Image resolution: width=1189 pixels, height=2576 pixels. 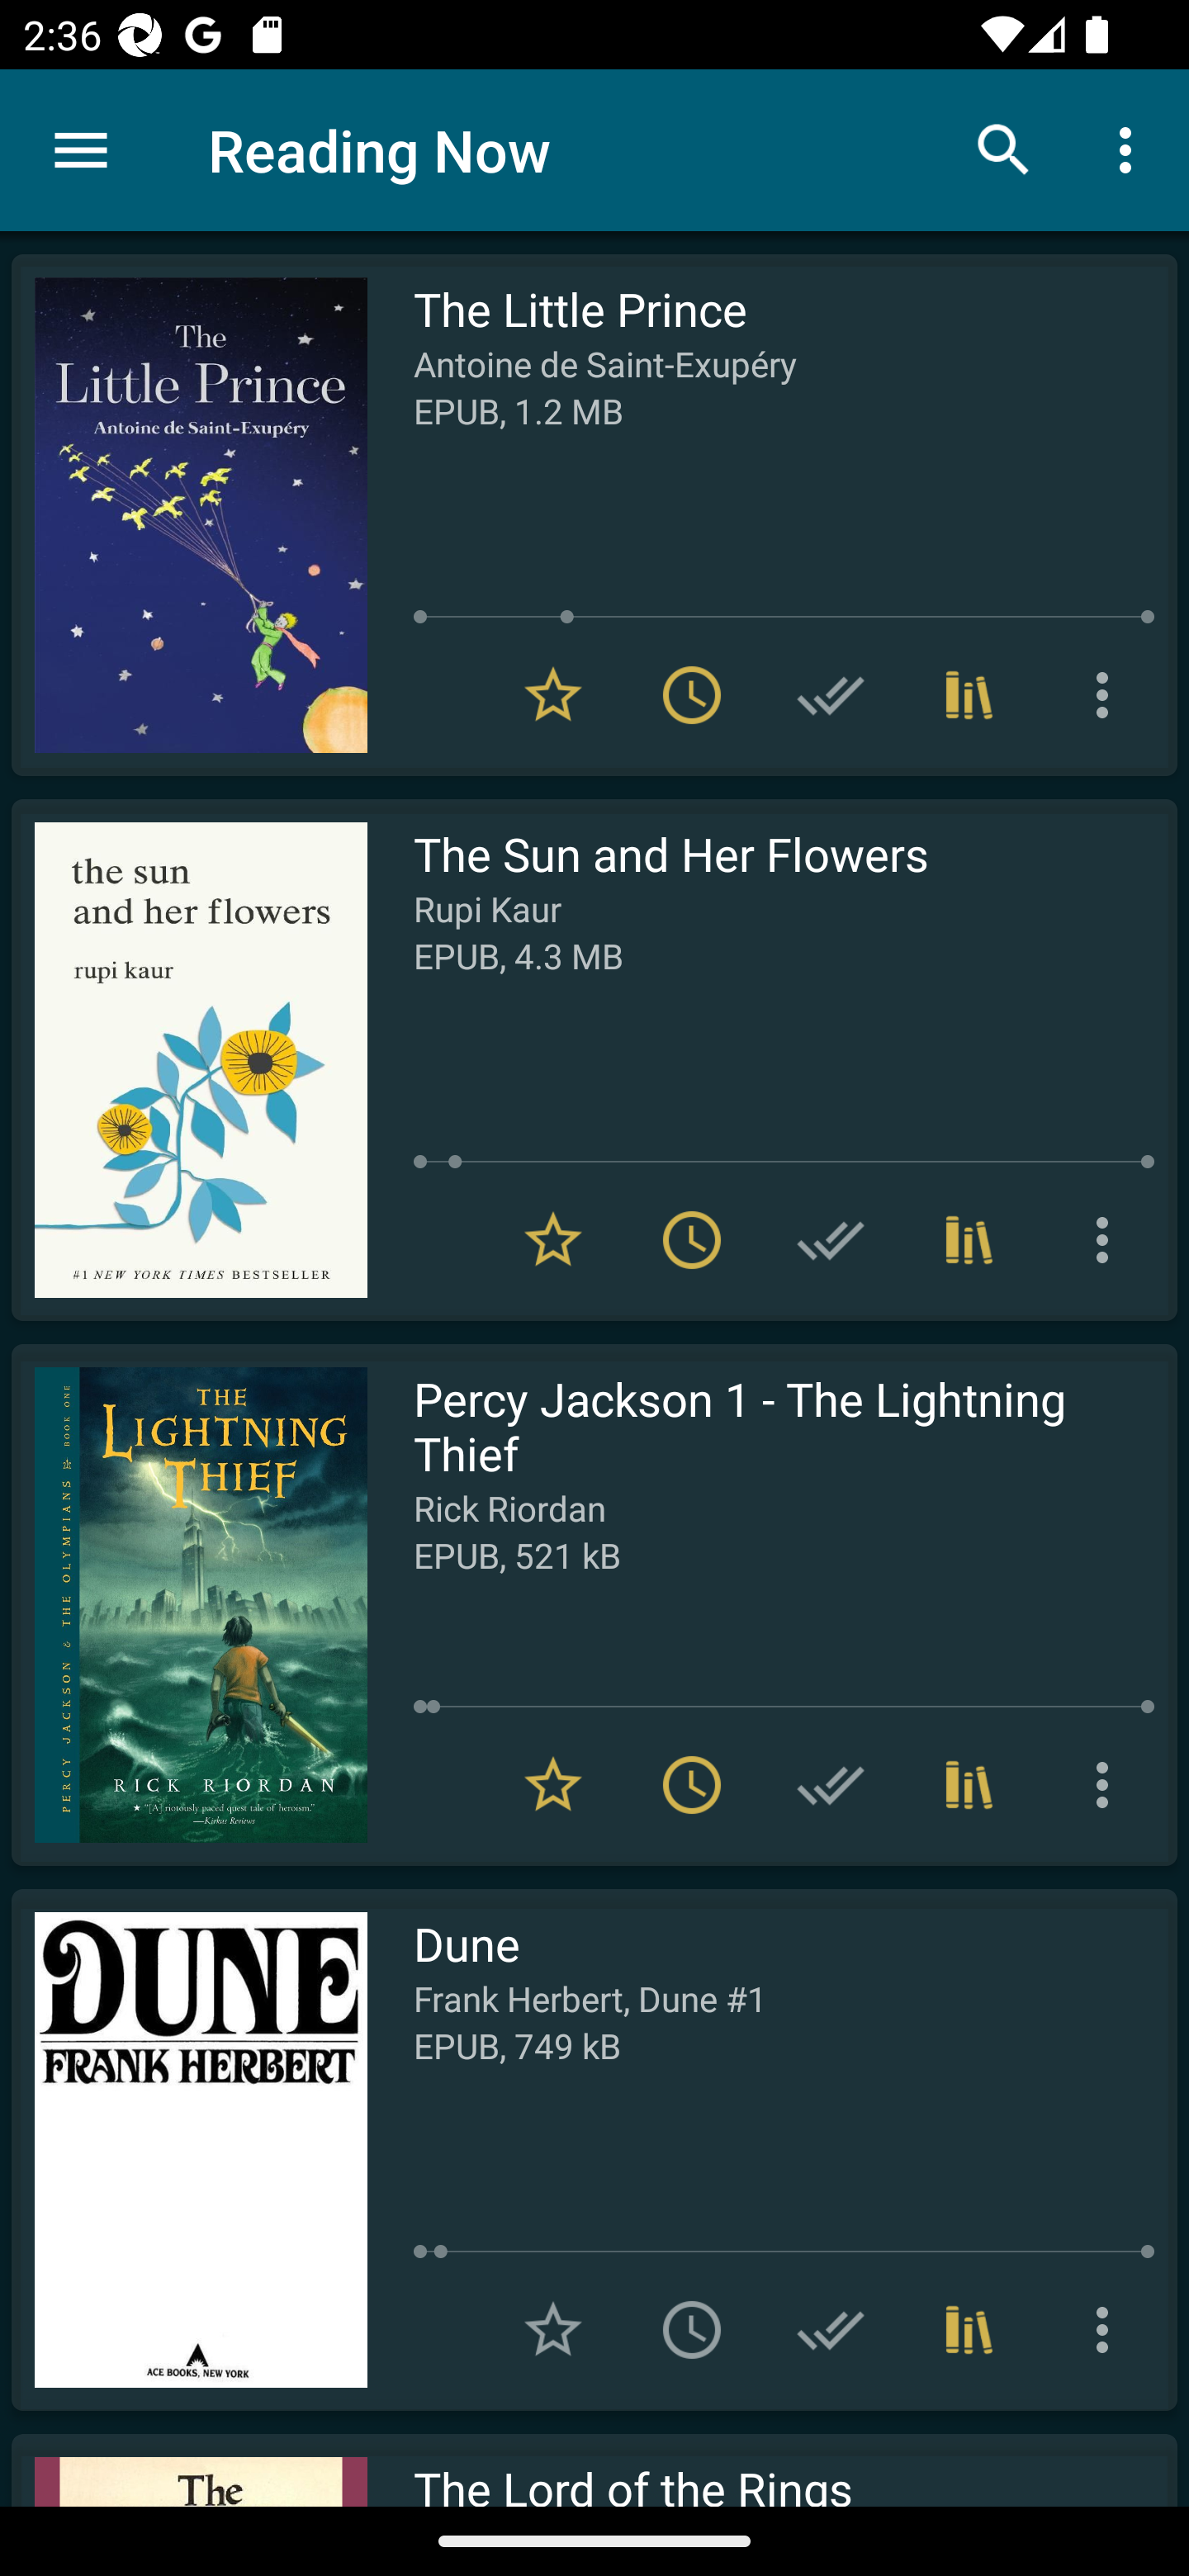 I want to click on Read Dune, so click(x=189, y=2149).